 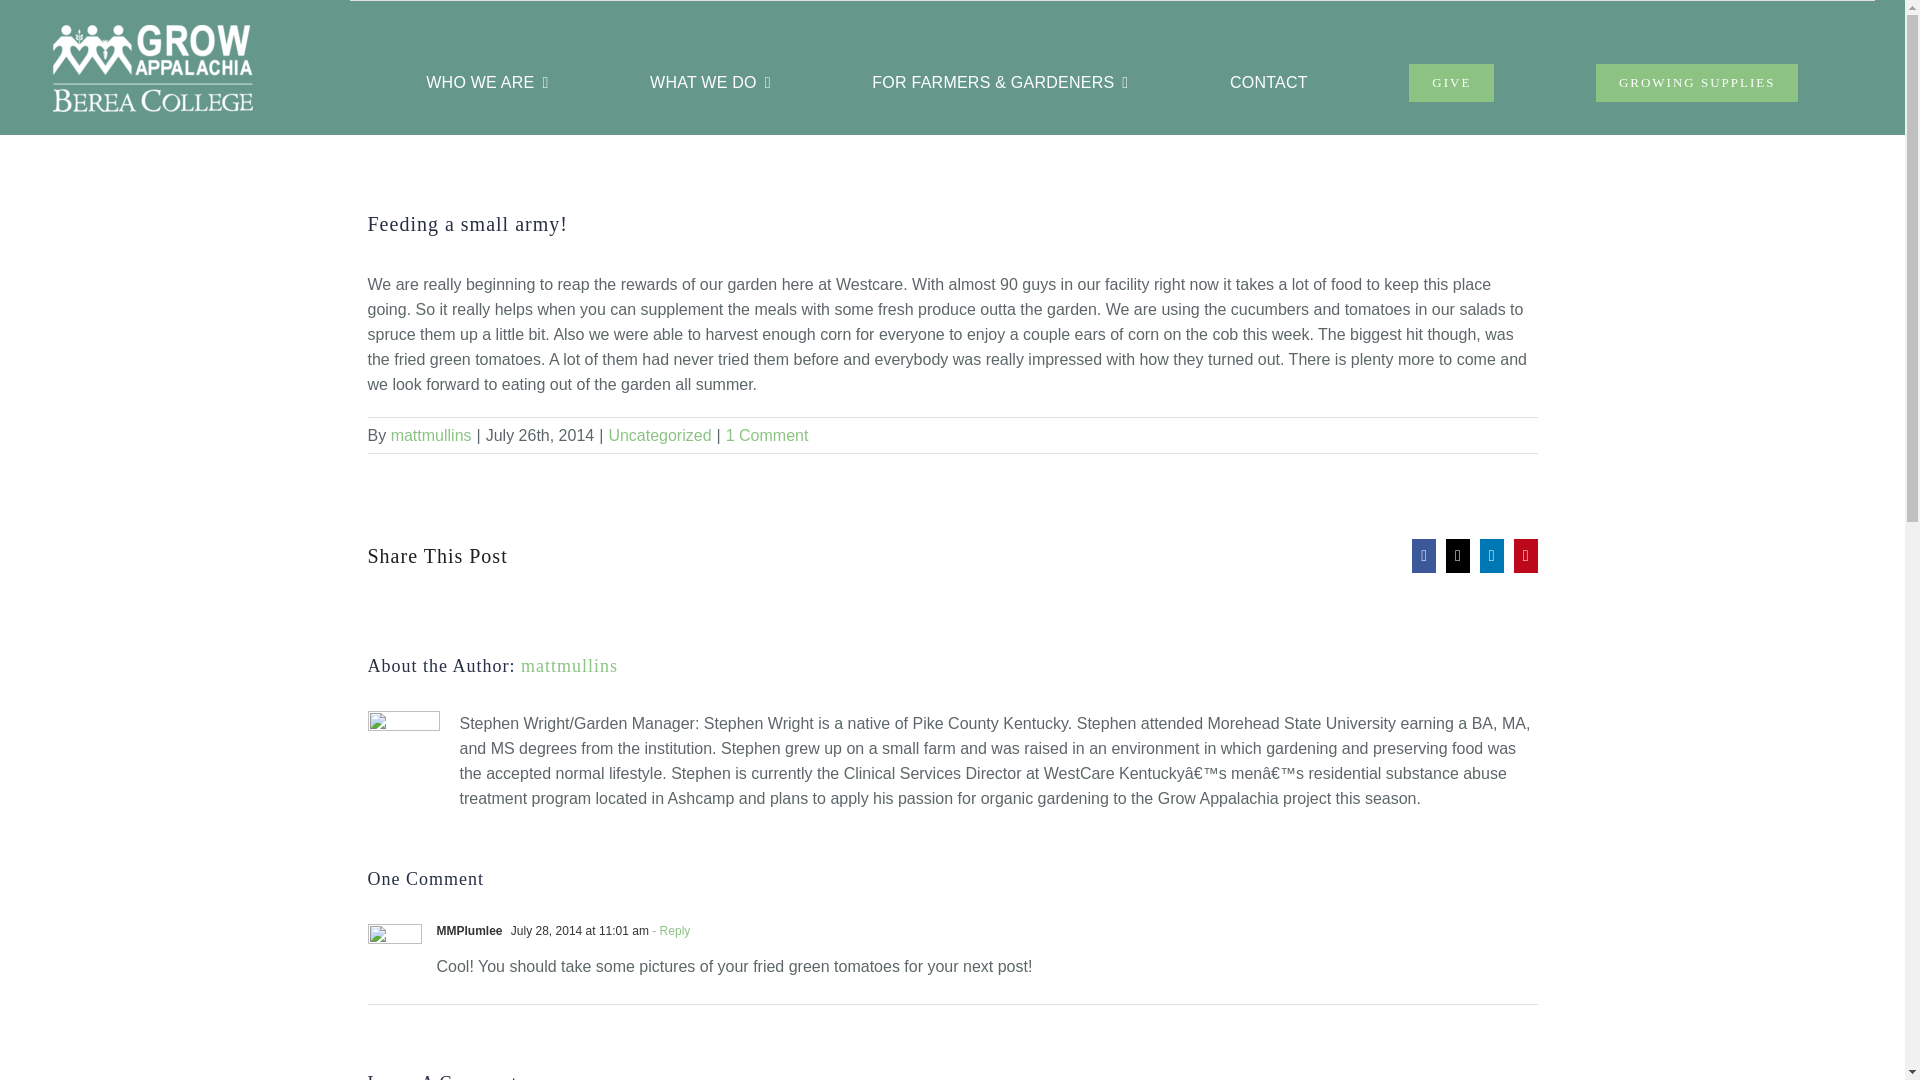 What do you see at coordinates (486, 82) in the screenshot?
I see `WHO WE ARE` at bounding box center [486, 82].